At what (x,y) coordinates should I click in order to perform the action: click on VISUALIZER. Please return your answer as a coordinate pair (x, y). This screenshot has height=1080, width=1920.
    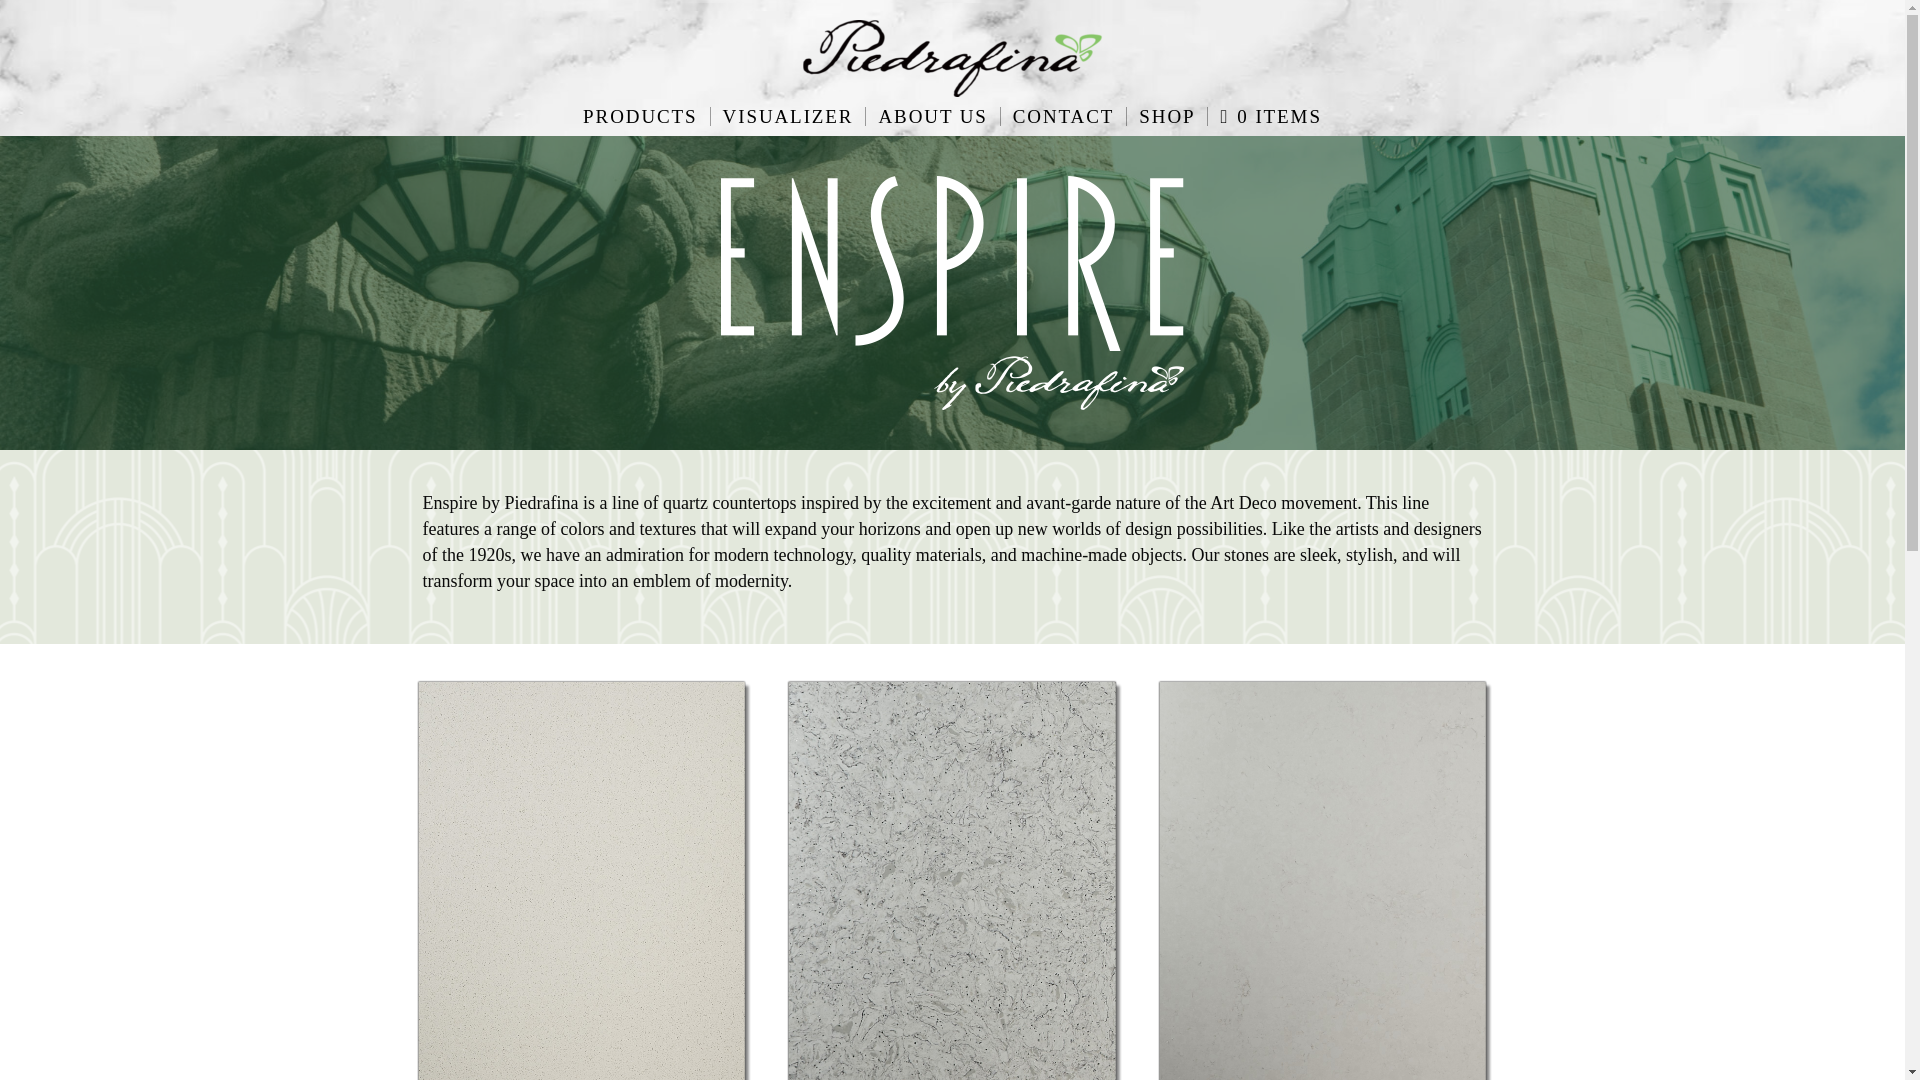
    Looking at the image, I should click on (788, 115).